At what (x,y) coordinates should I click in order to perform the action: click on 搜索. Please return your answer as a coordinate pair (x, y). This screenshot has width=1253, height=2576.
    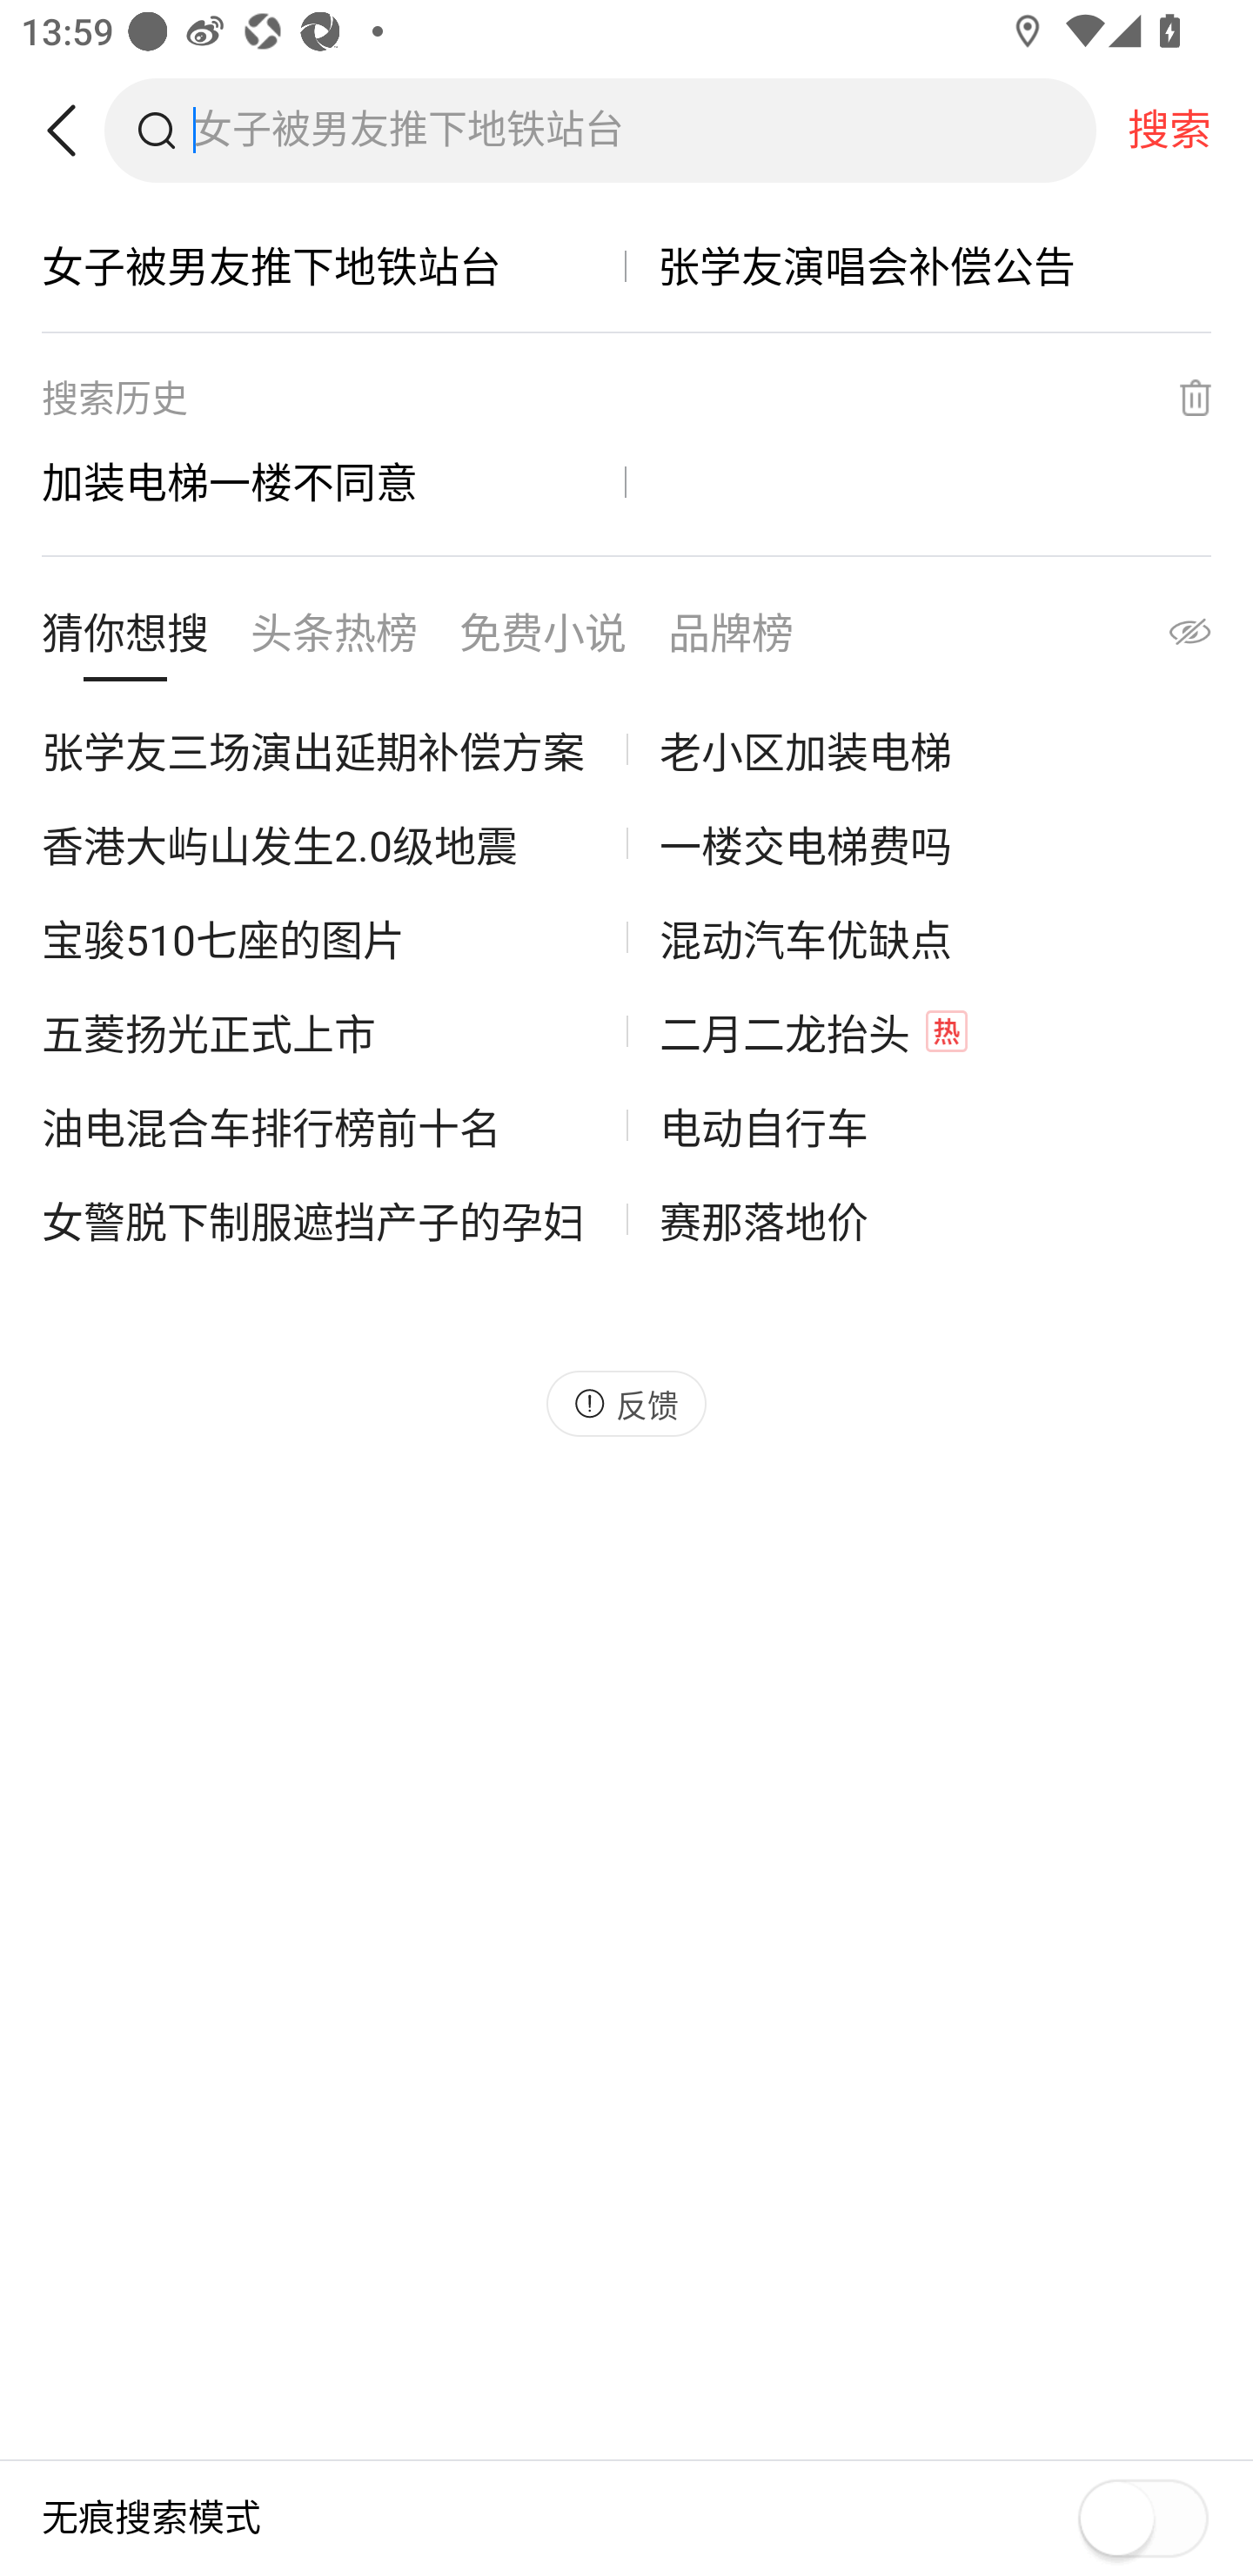
    Looking at the image, I should click on (1169, 130).